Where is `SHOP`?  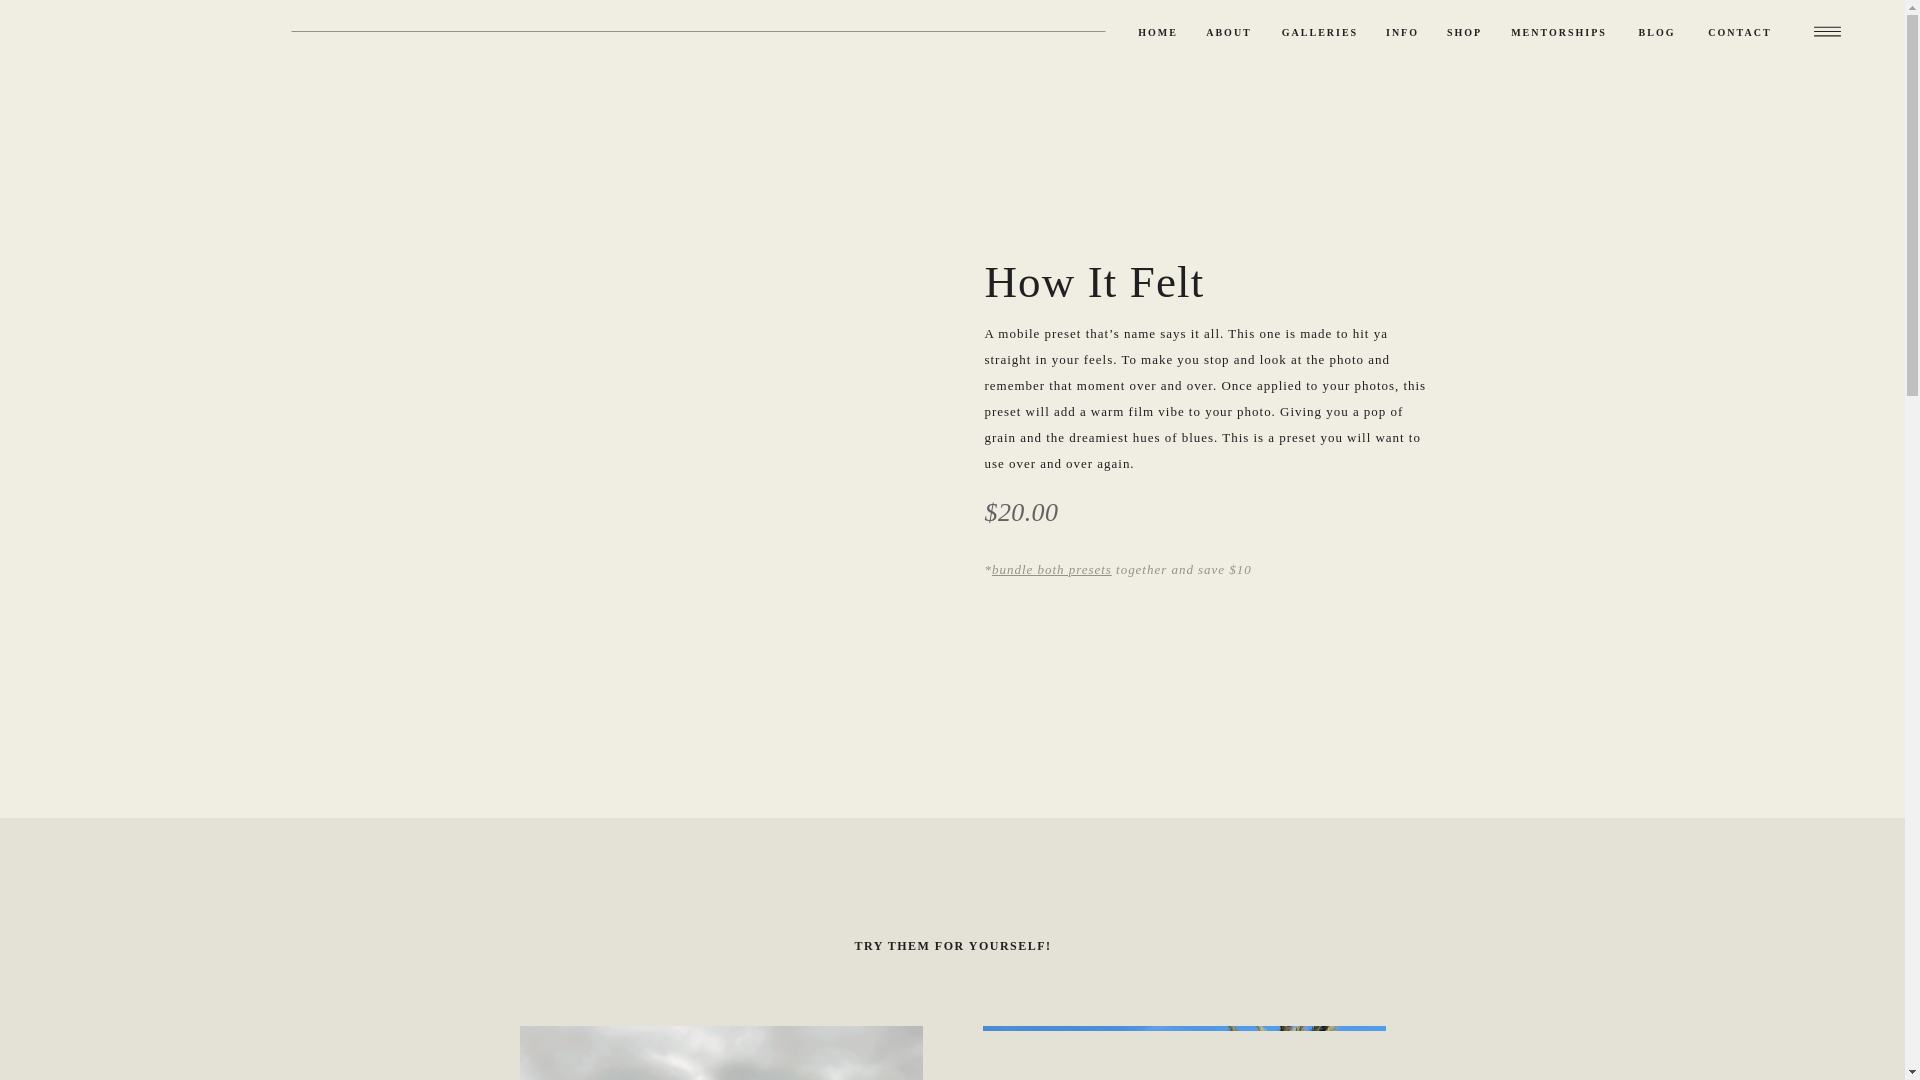
SHOP is located at coordinates (1464, 33).